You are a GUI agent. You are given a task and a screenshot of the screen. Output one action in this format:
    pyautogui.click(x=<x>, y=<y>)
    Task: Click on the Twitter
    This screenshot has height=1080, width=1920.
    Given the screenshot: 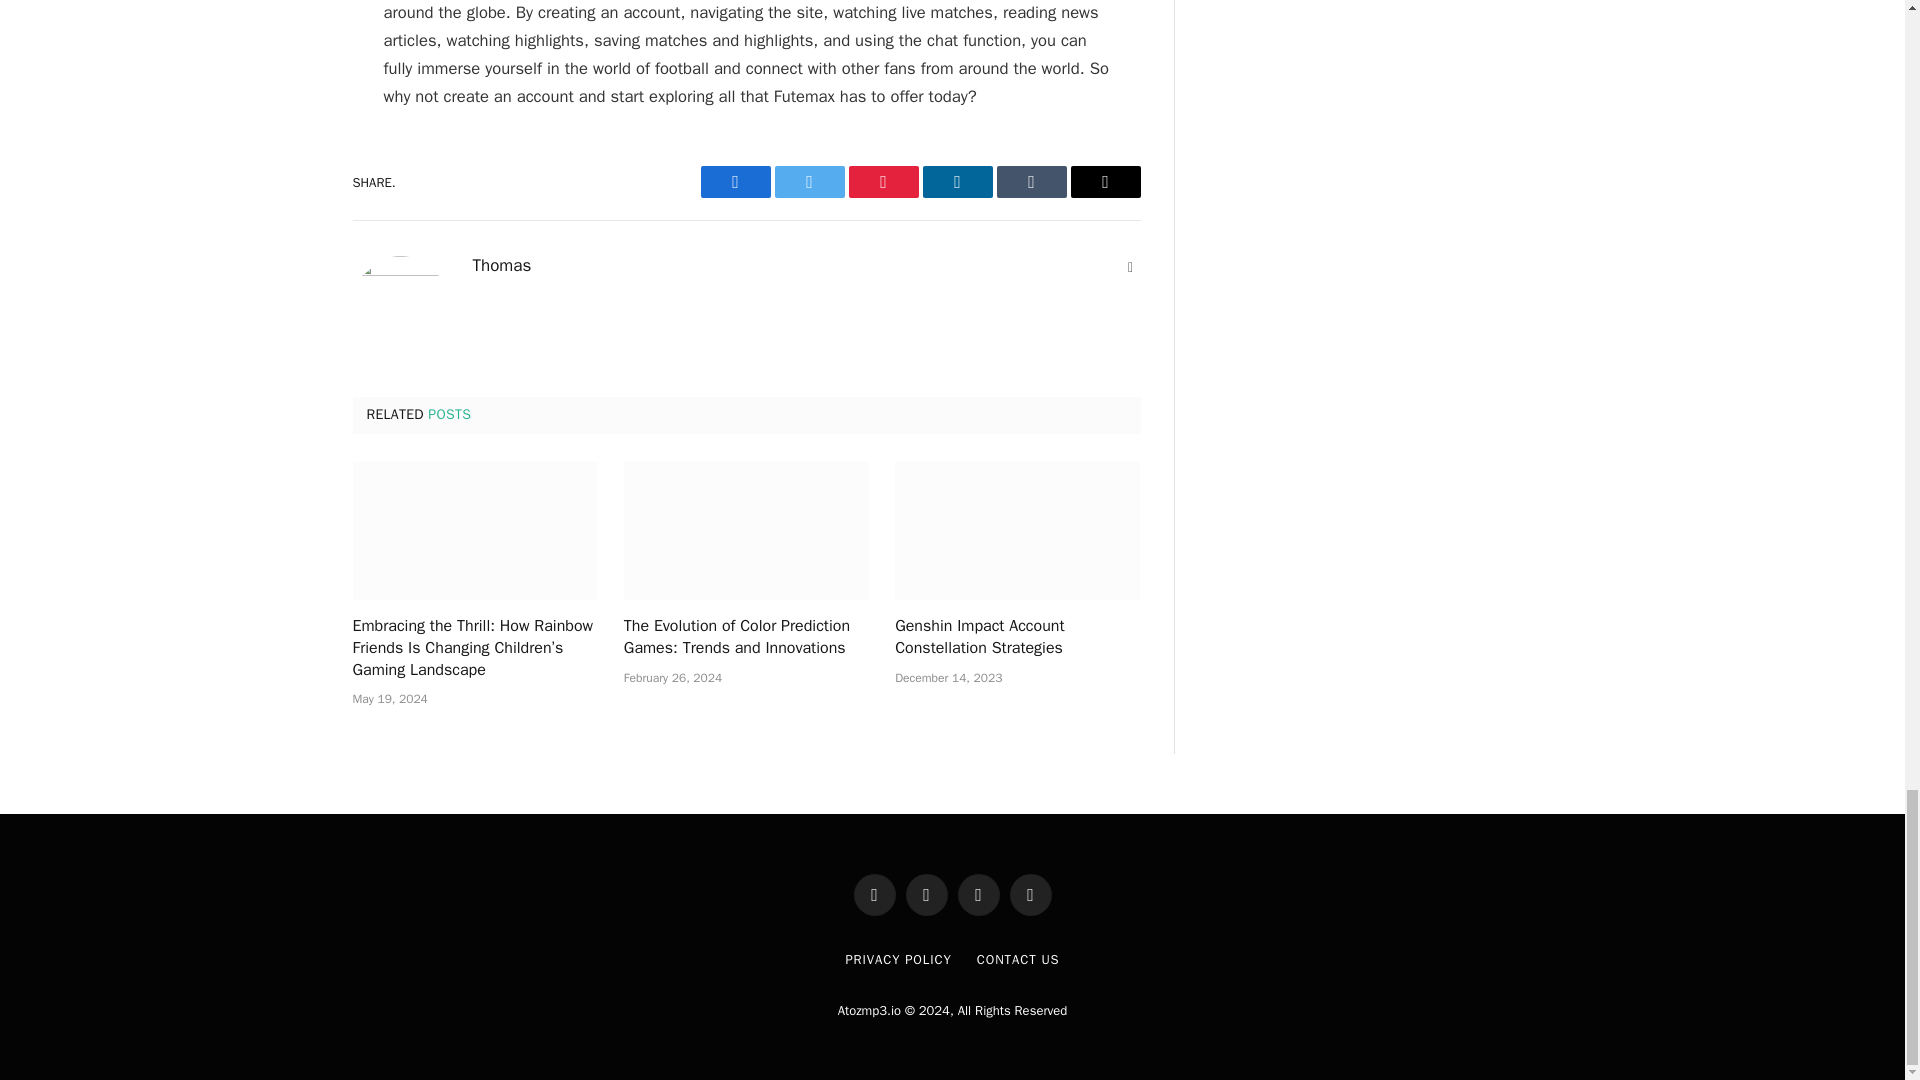 What is the action you would take?
    pyautogui.click(x=808, y=182)
    